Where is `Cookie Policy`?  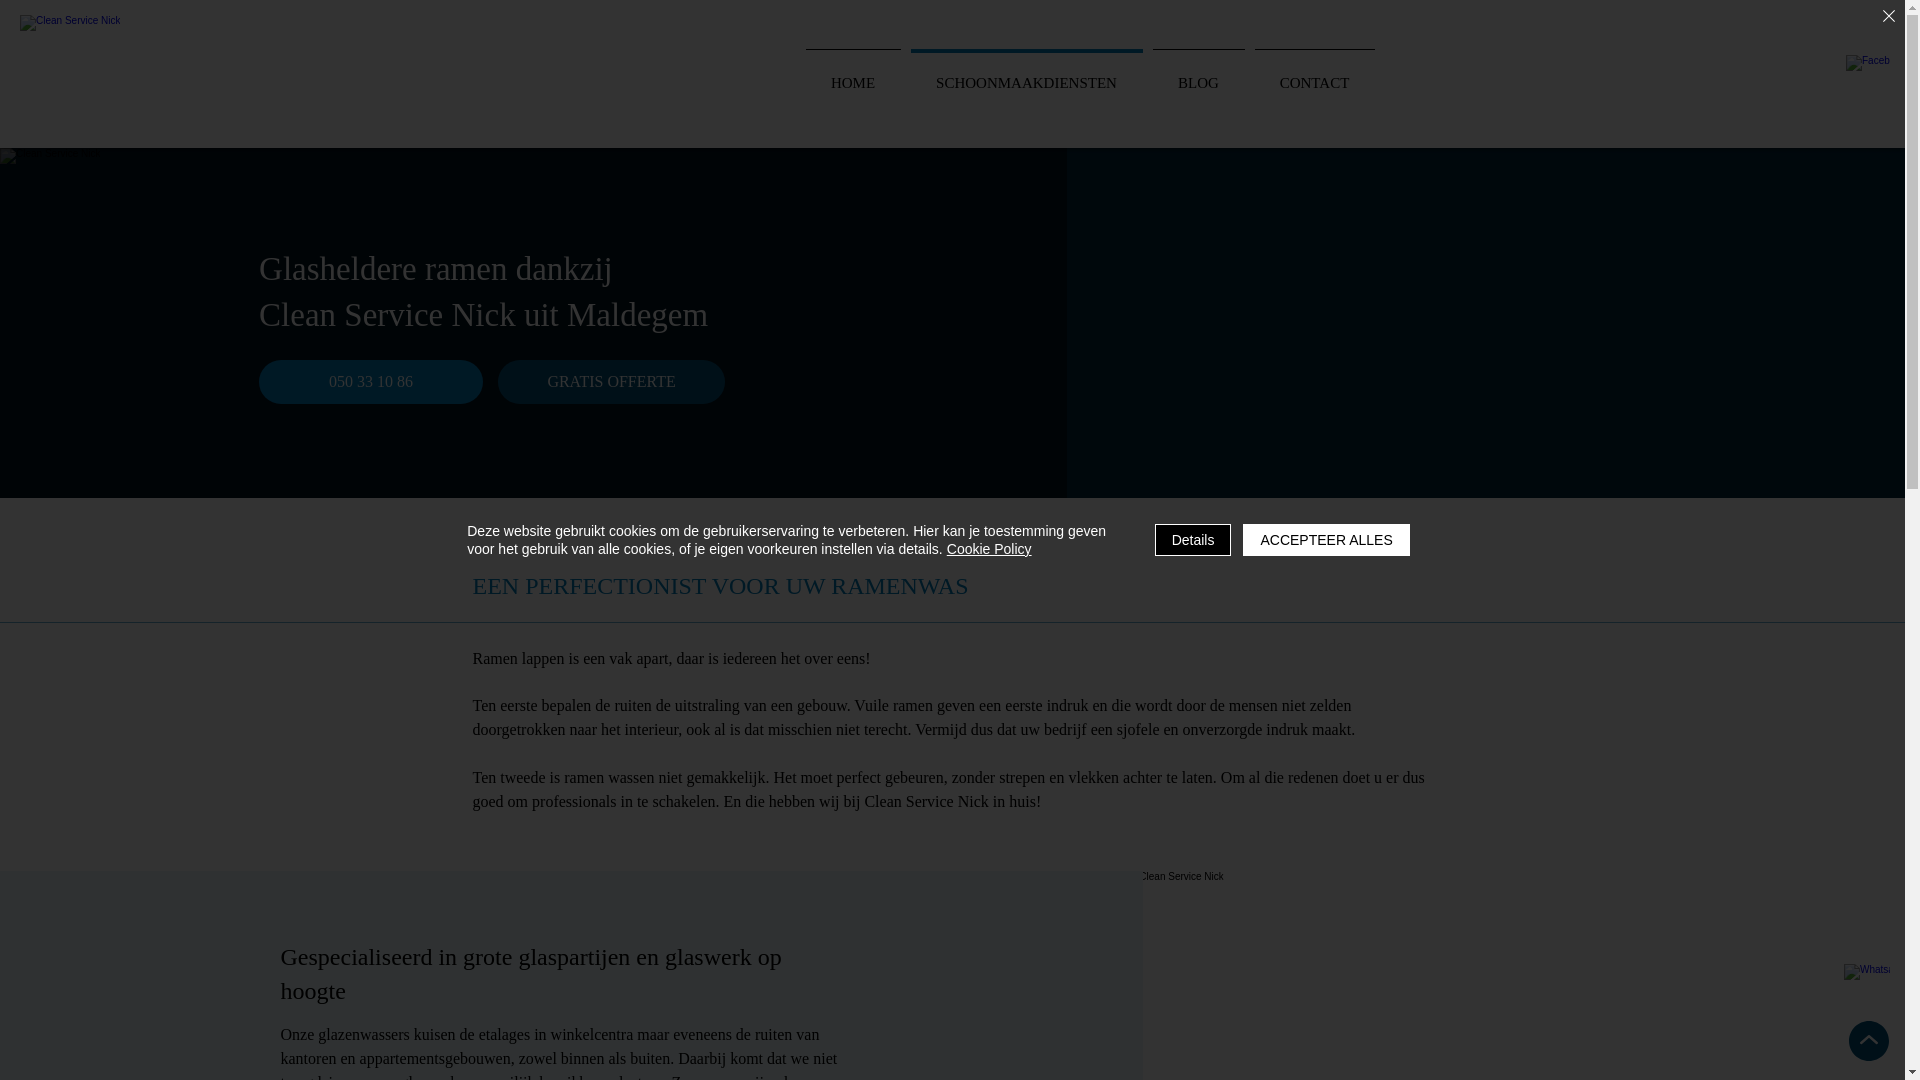 Cookie Policy is located at coordinates (990, 549).